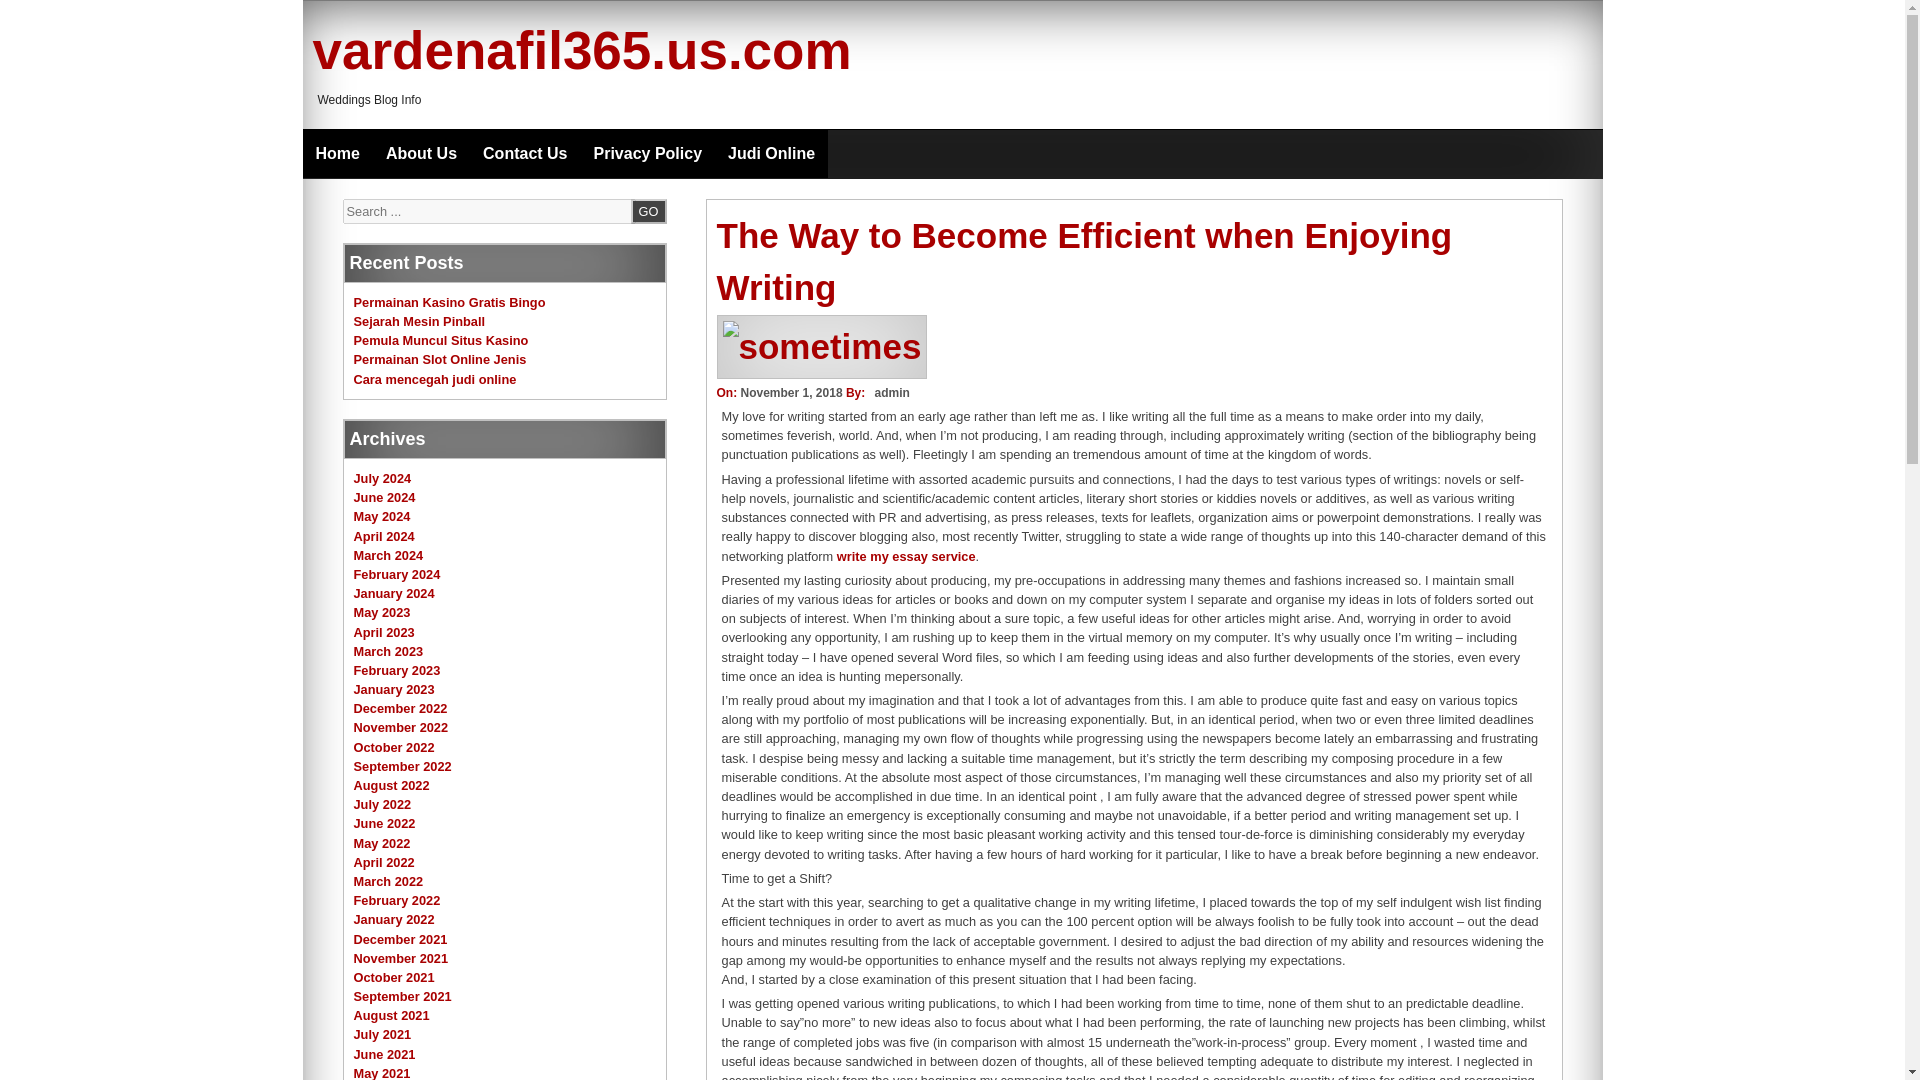  I want to click on Privacy Policy, so click(648, 154).